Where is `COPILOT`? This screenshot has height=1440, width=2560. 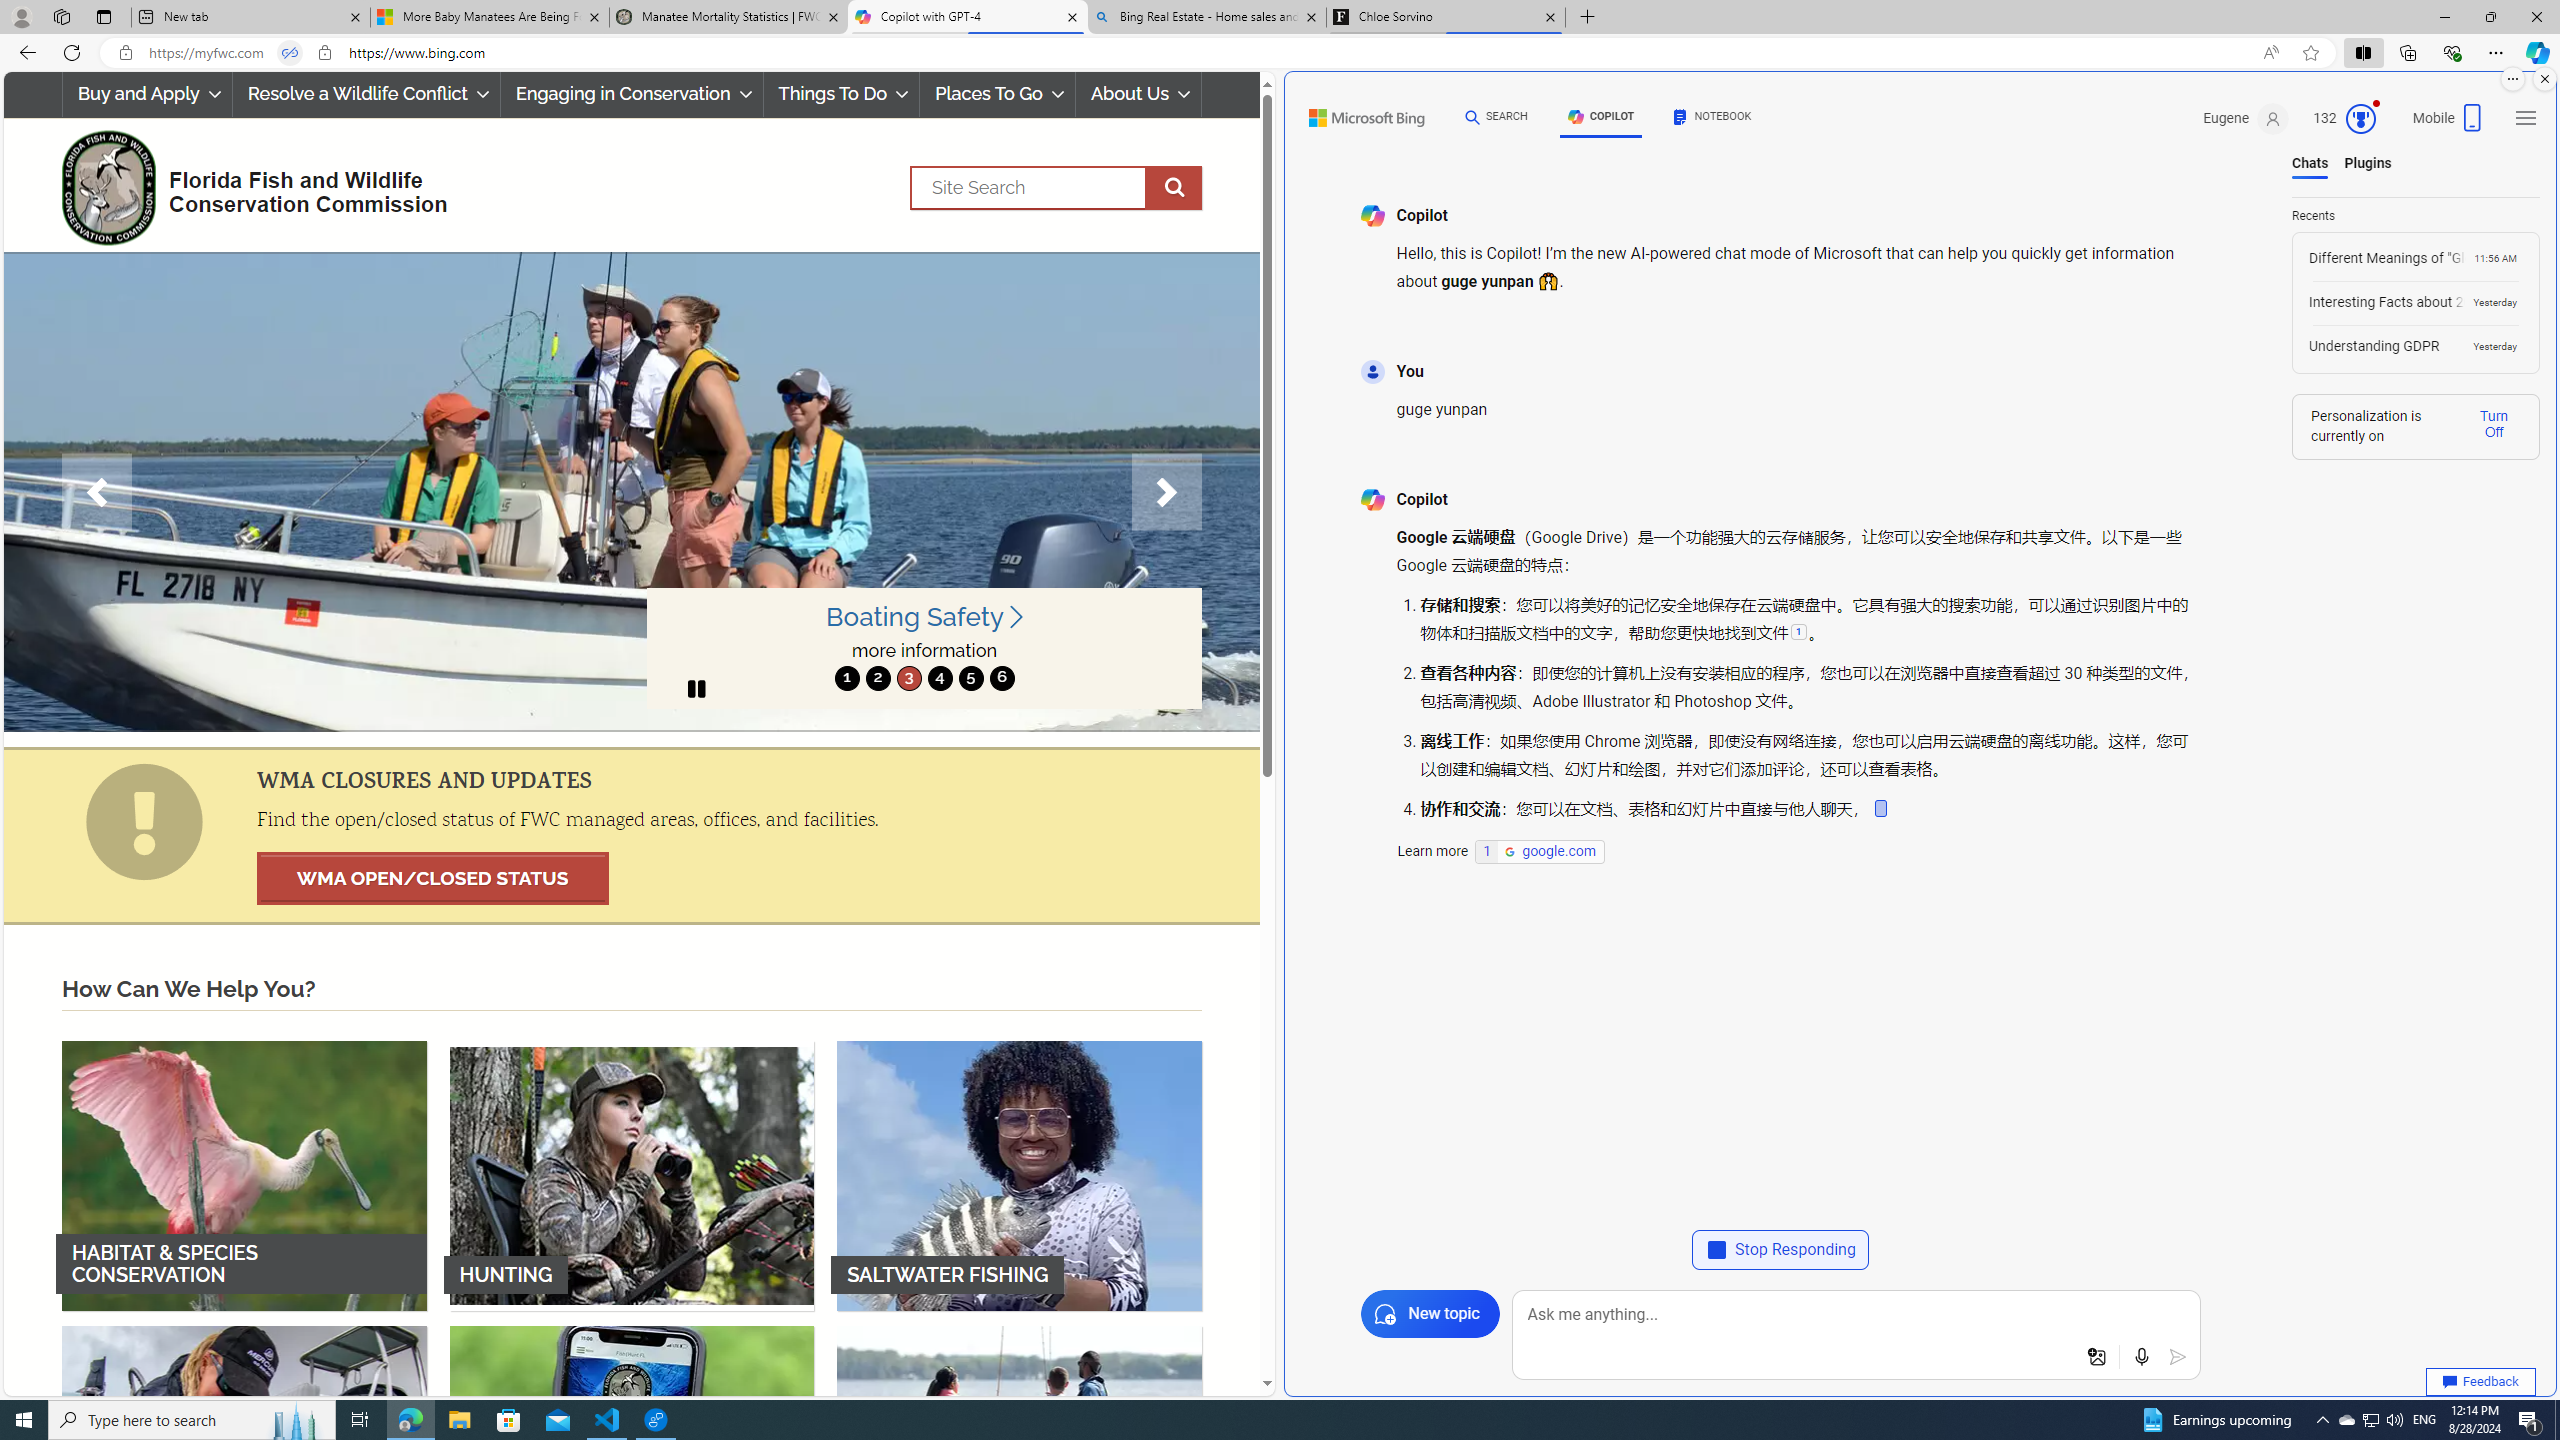 COPILOT is located at coordinates (1601, 120).